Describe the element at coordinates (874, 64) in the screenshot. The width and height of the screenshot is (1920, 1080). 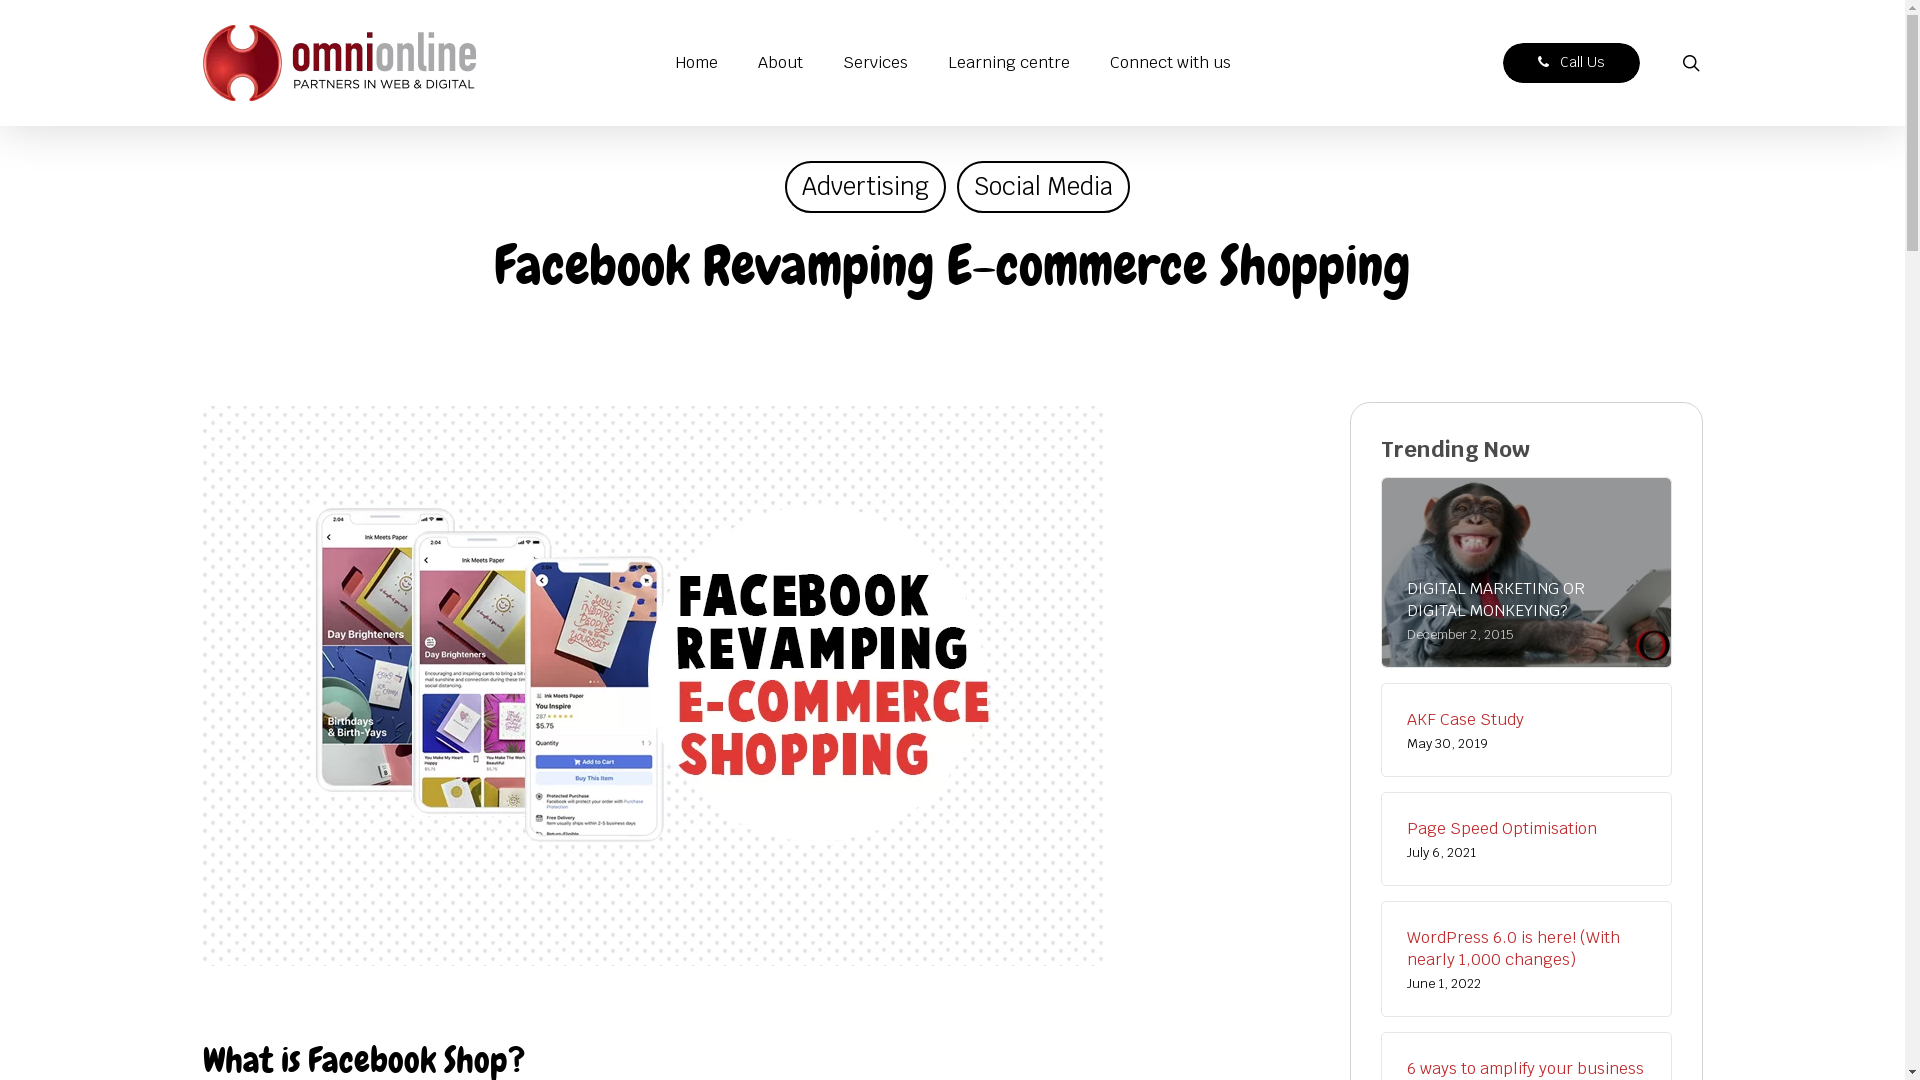
I see `Services` at that location.